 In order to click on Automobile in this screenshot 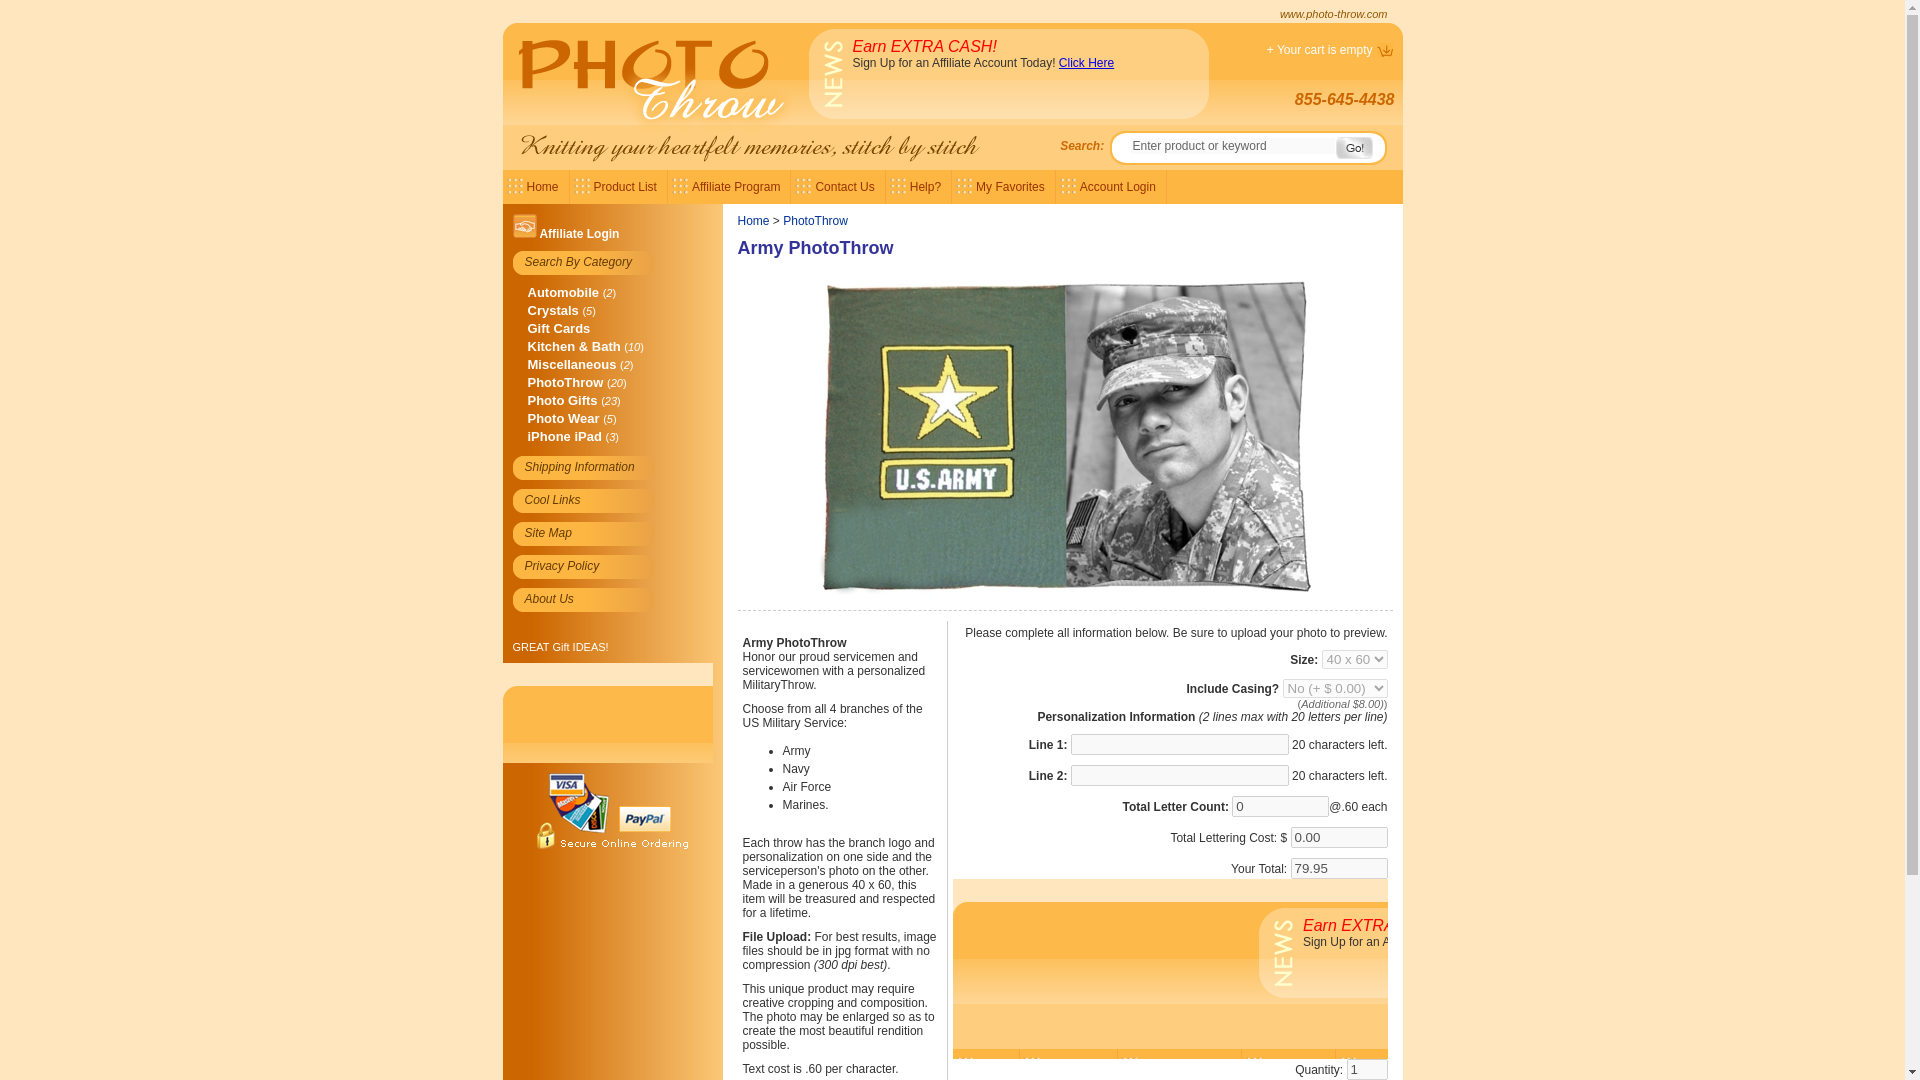, I will do `click(564, 292)`.